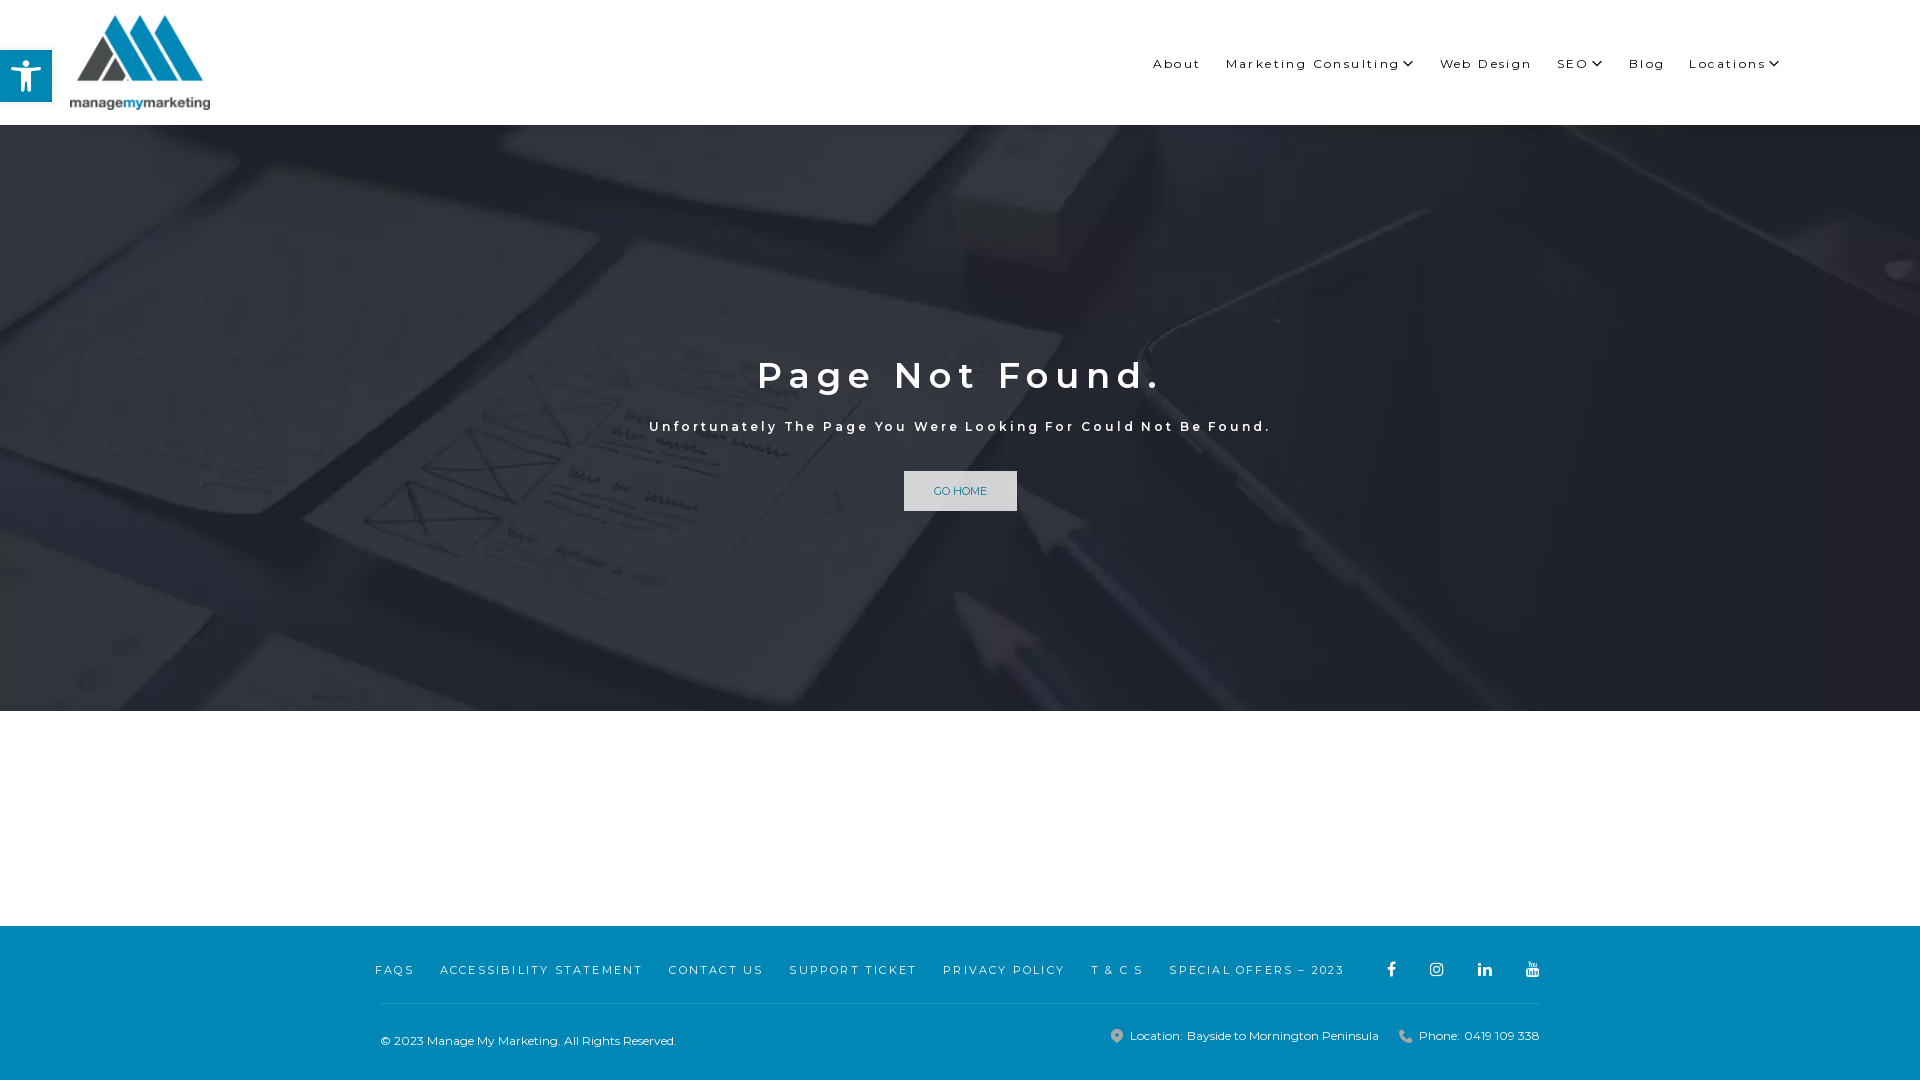 The image size is (1920, 1080). Describe the element at coordinates (1178, 64) in the screenshot. I see `About` at that location.